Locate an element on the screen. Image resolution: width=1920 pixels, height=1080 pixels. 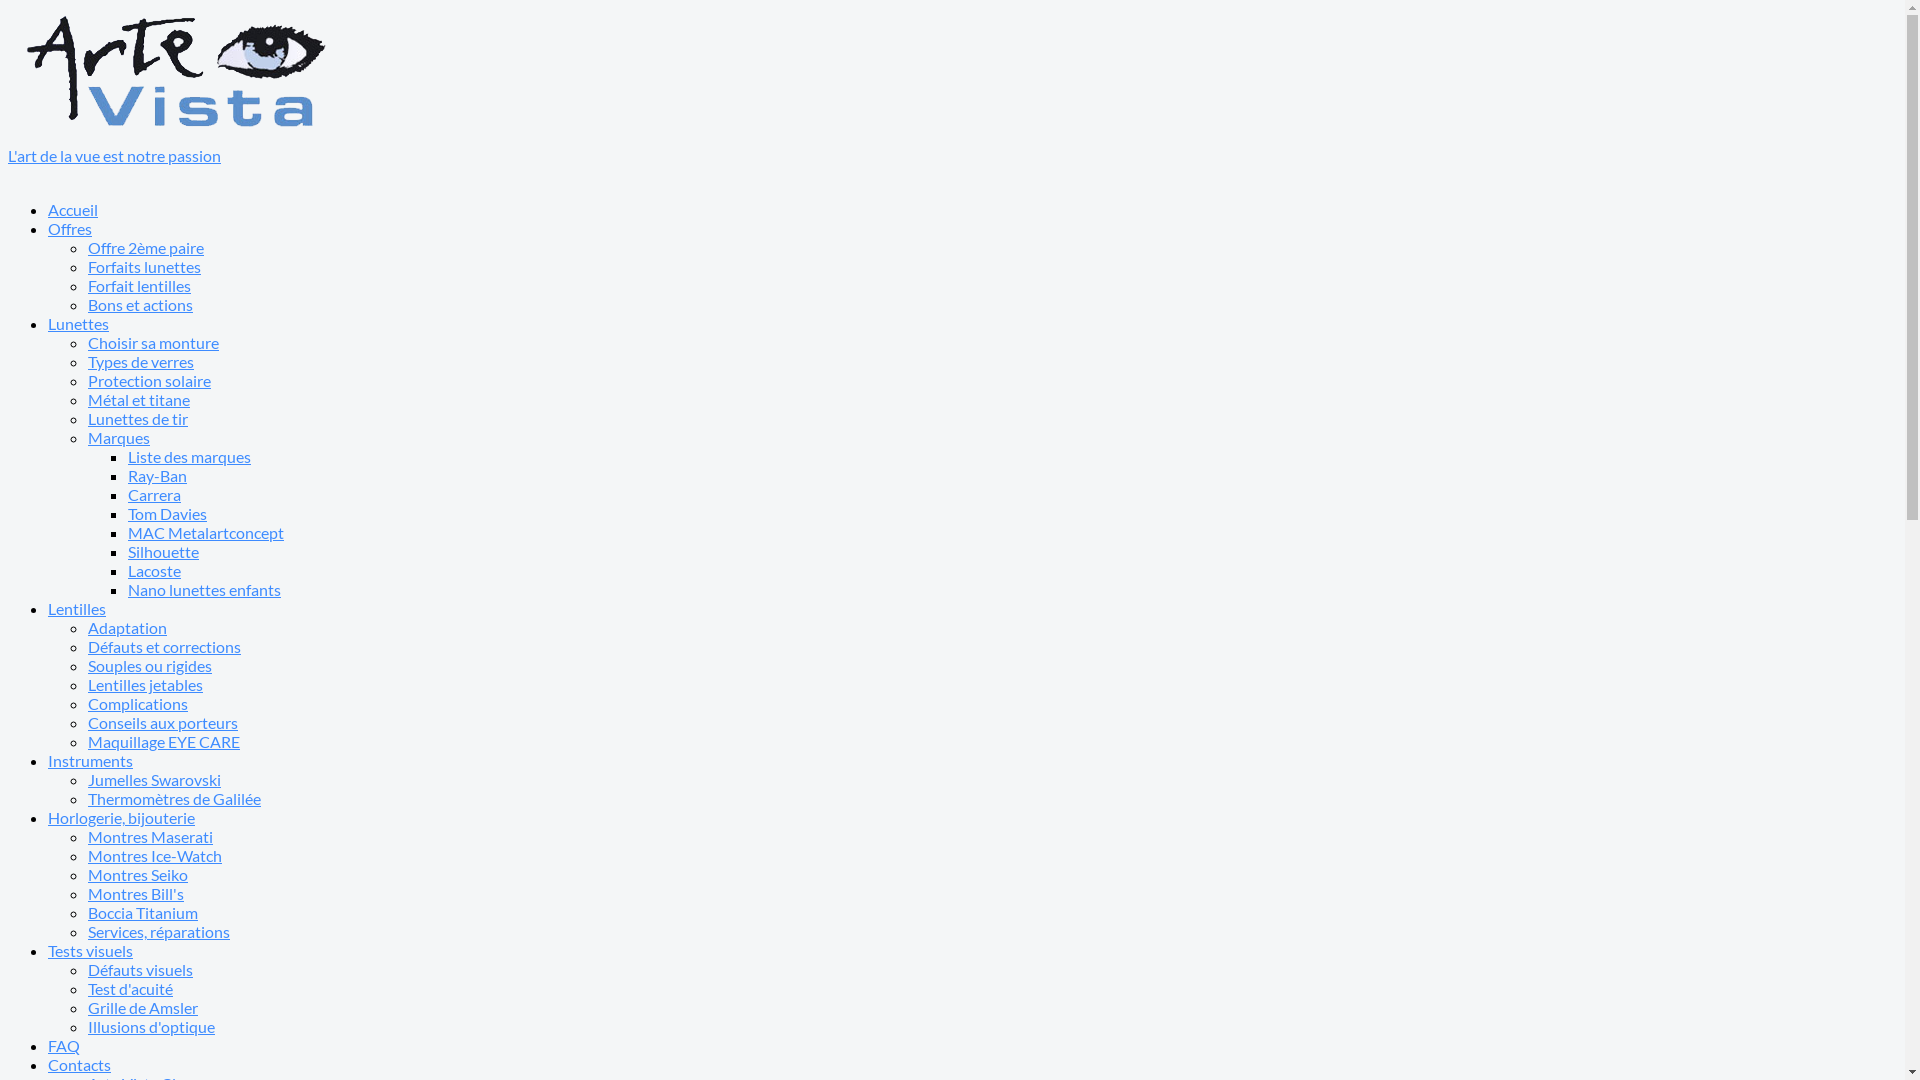
Types de verres is located at coordinates (141, 362).